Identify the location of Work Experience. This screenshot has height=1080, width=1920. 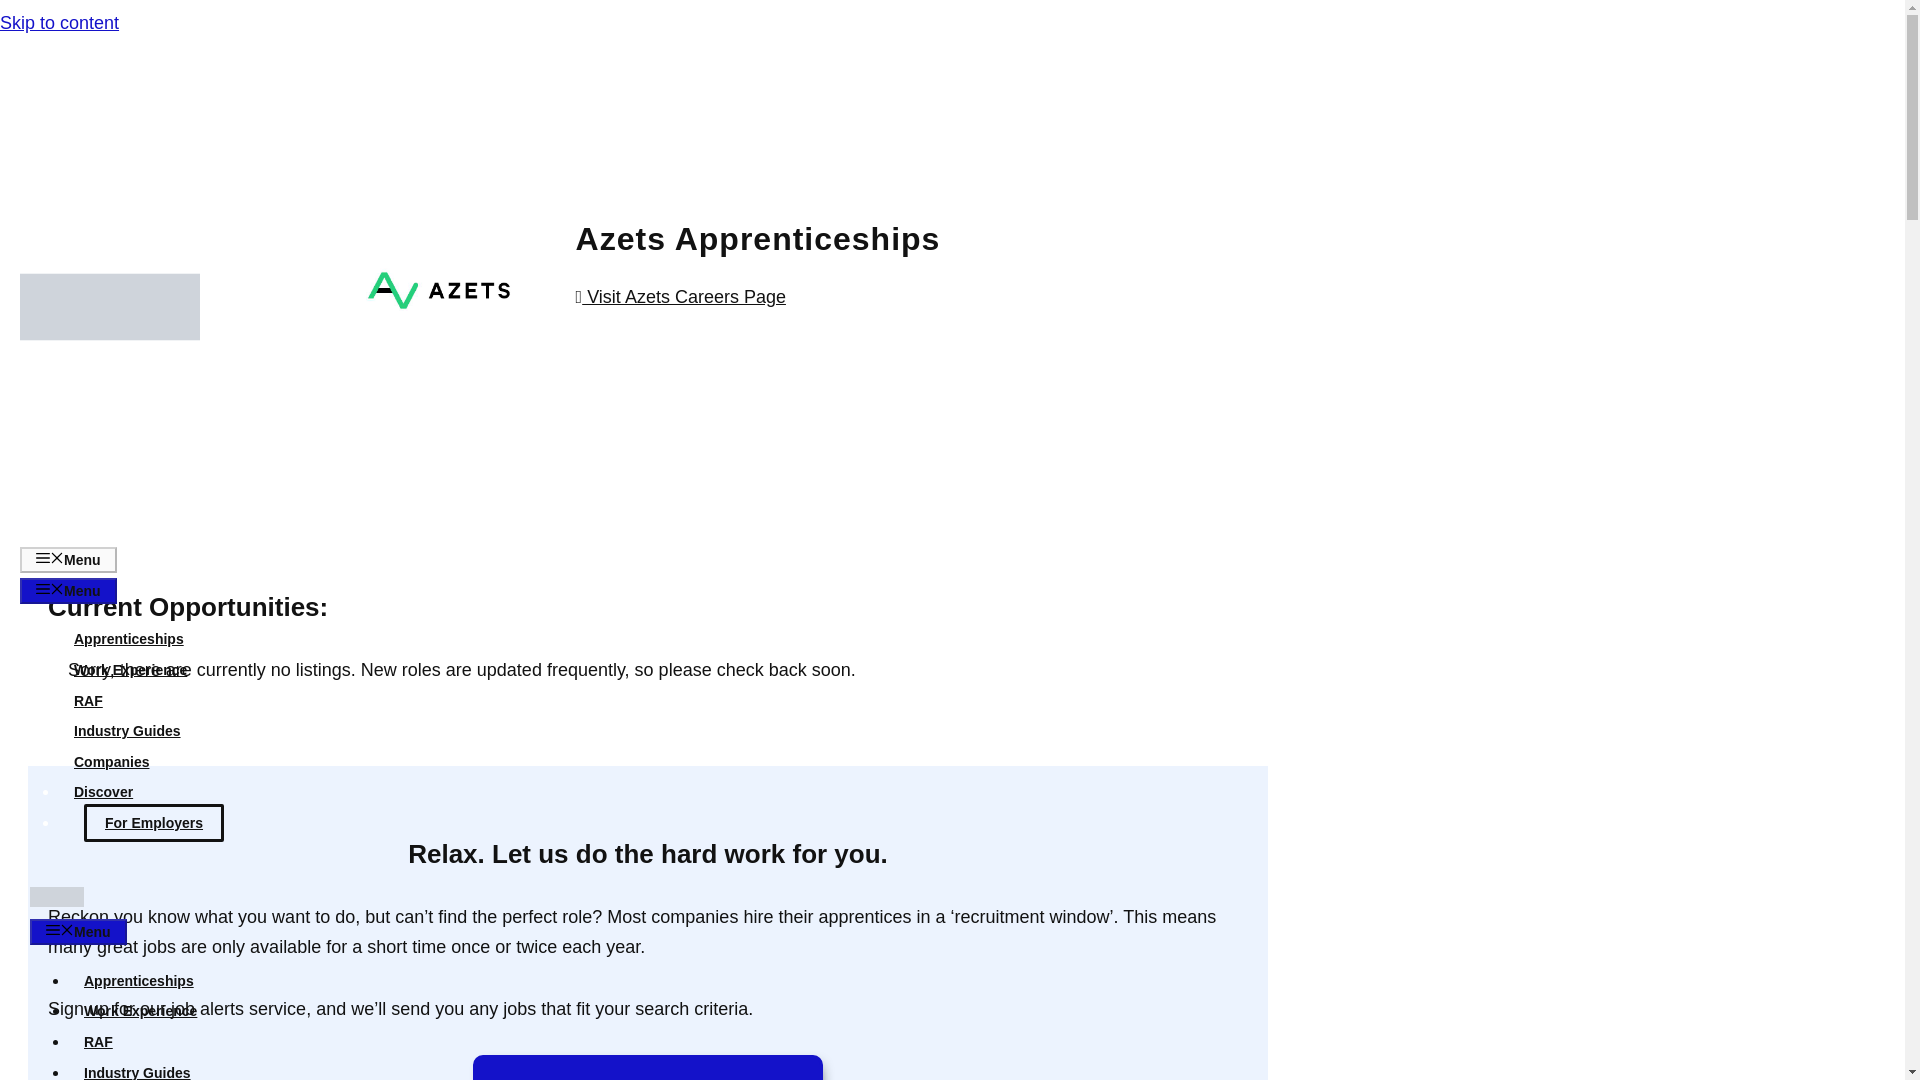
(140, 1011).